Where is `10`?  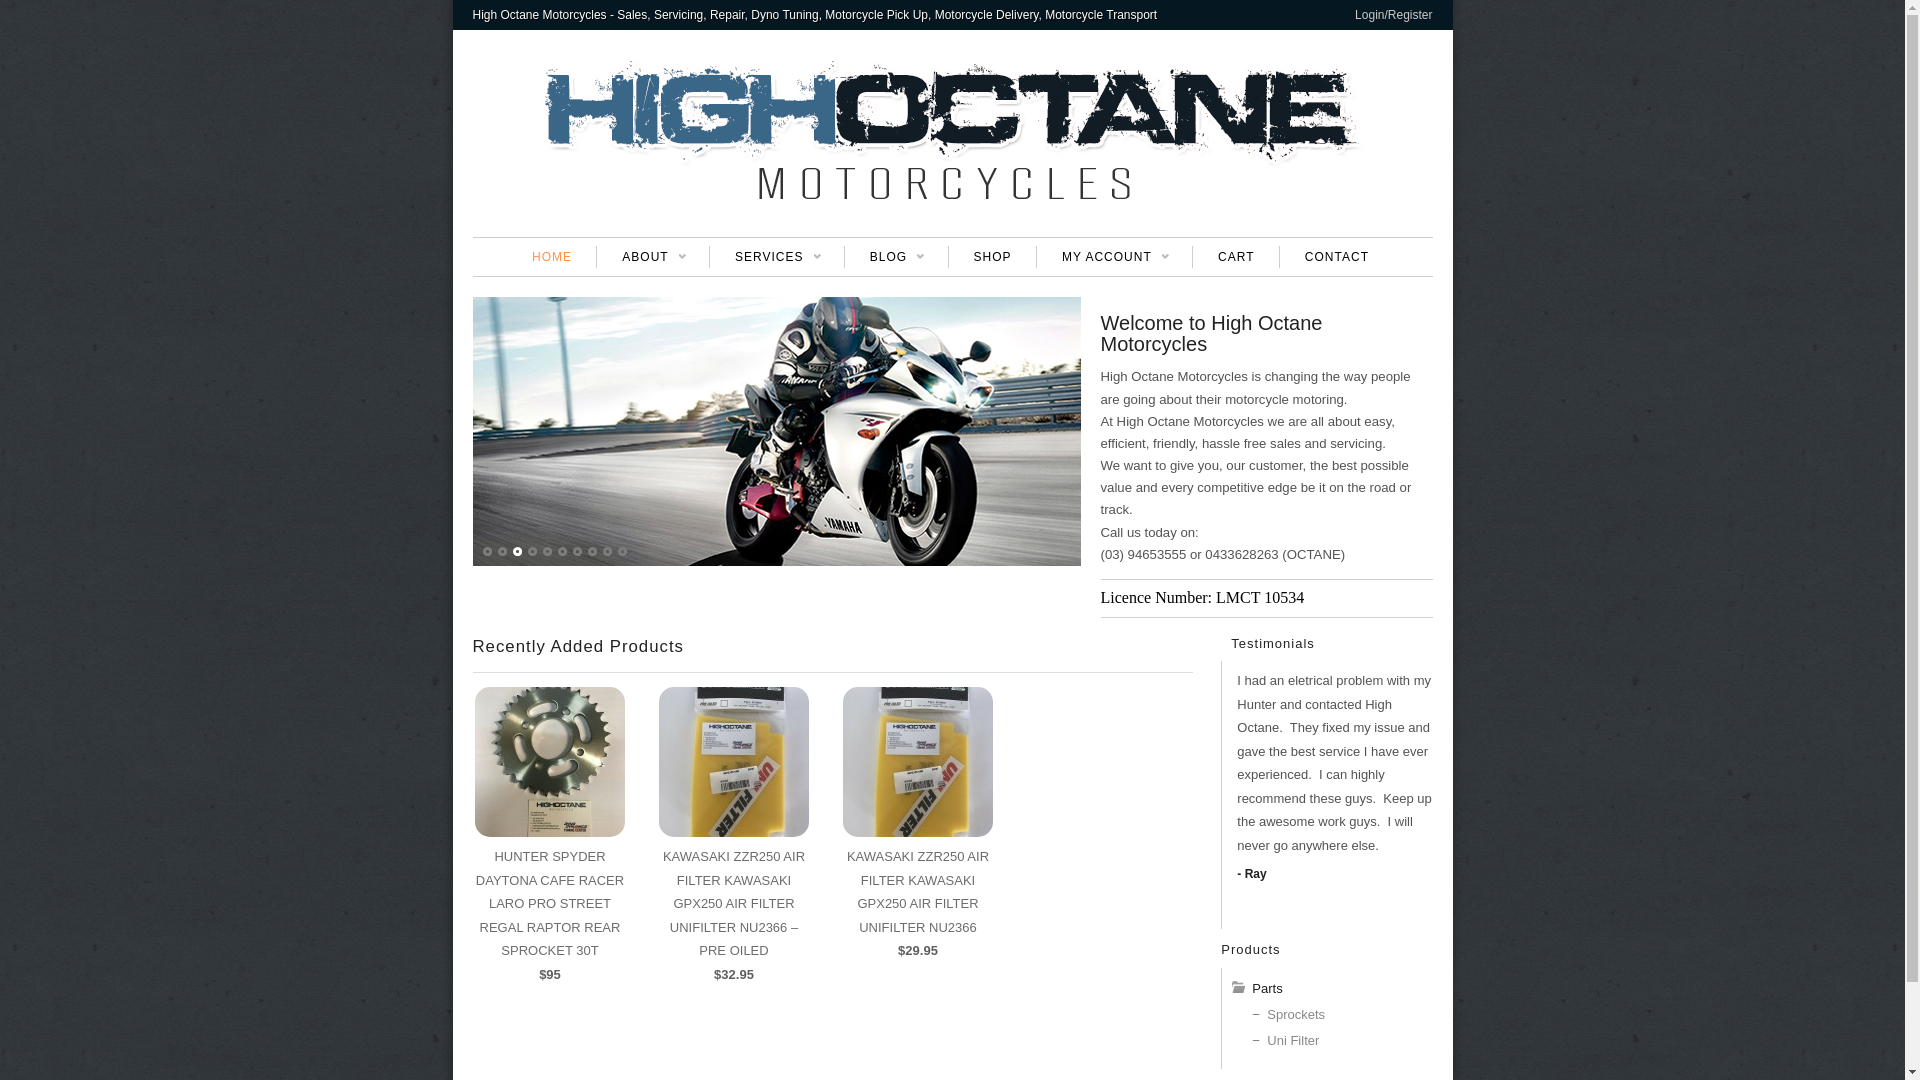
10 is located at coordinates (623, 552).